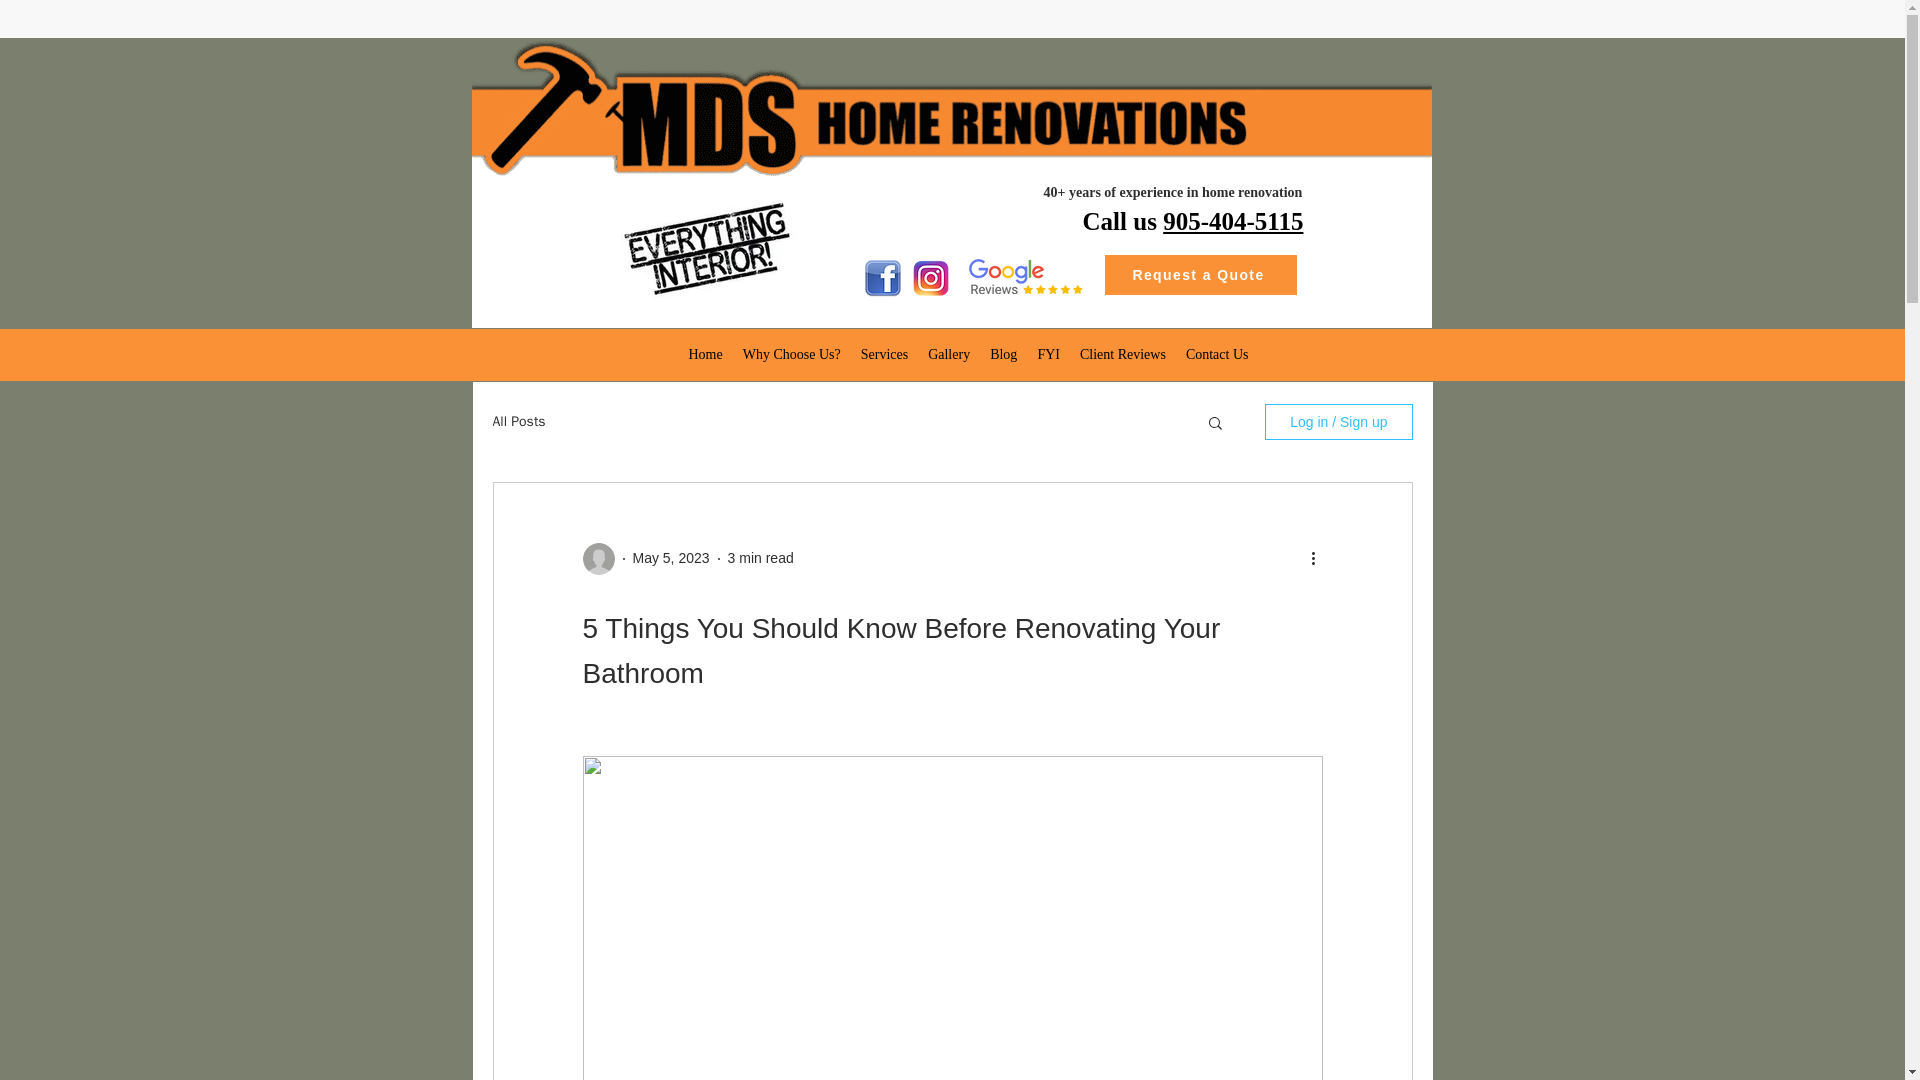  Describe the element at coordinates (884, 355) in the screenshot. I see `Services` at that location.